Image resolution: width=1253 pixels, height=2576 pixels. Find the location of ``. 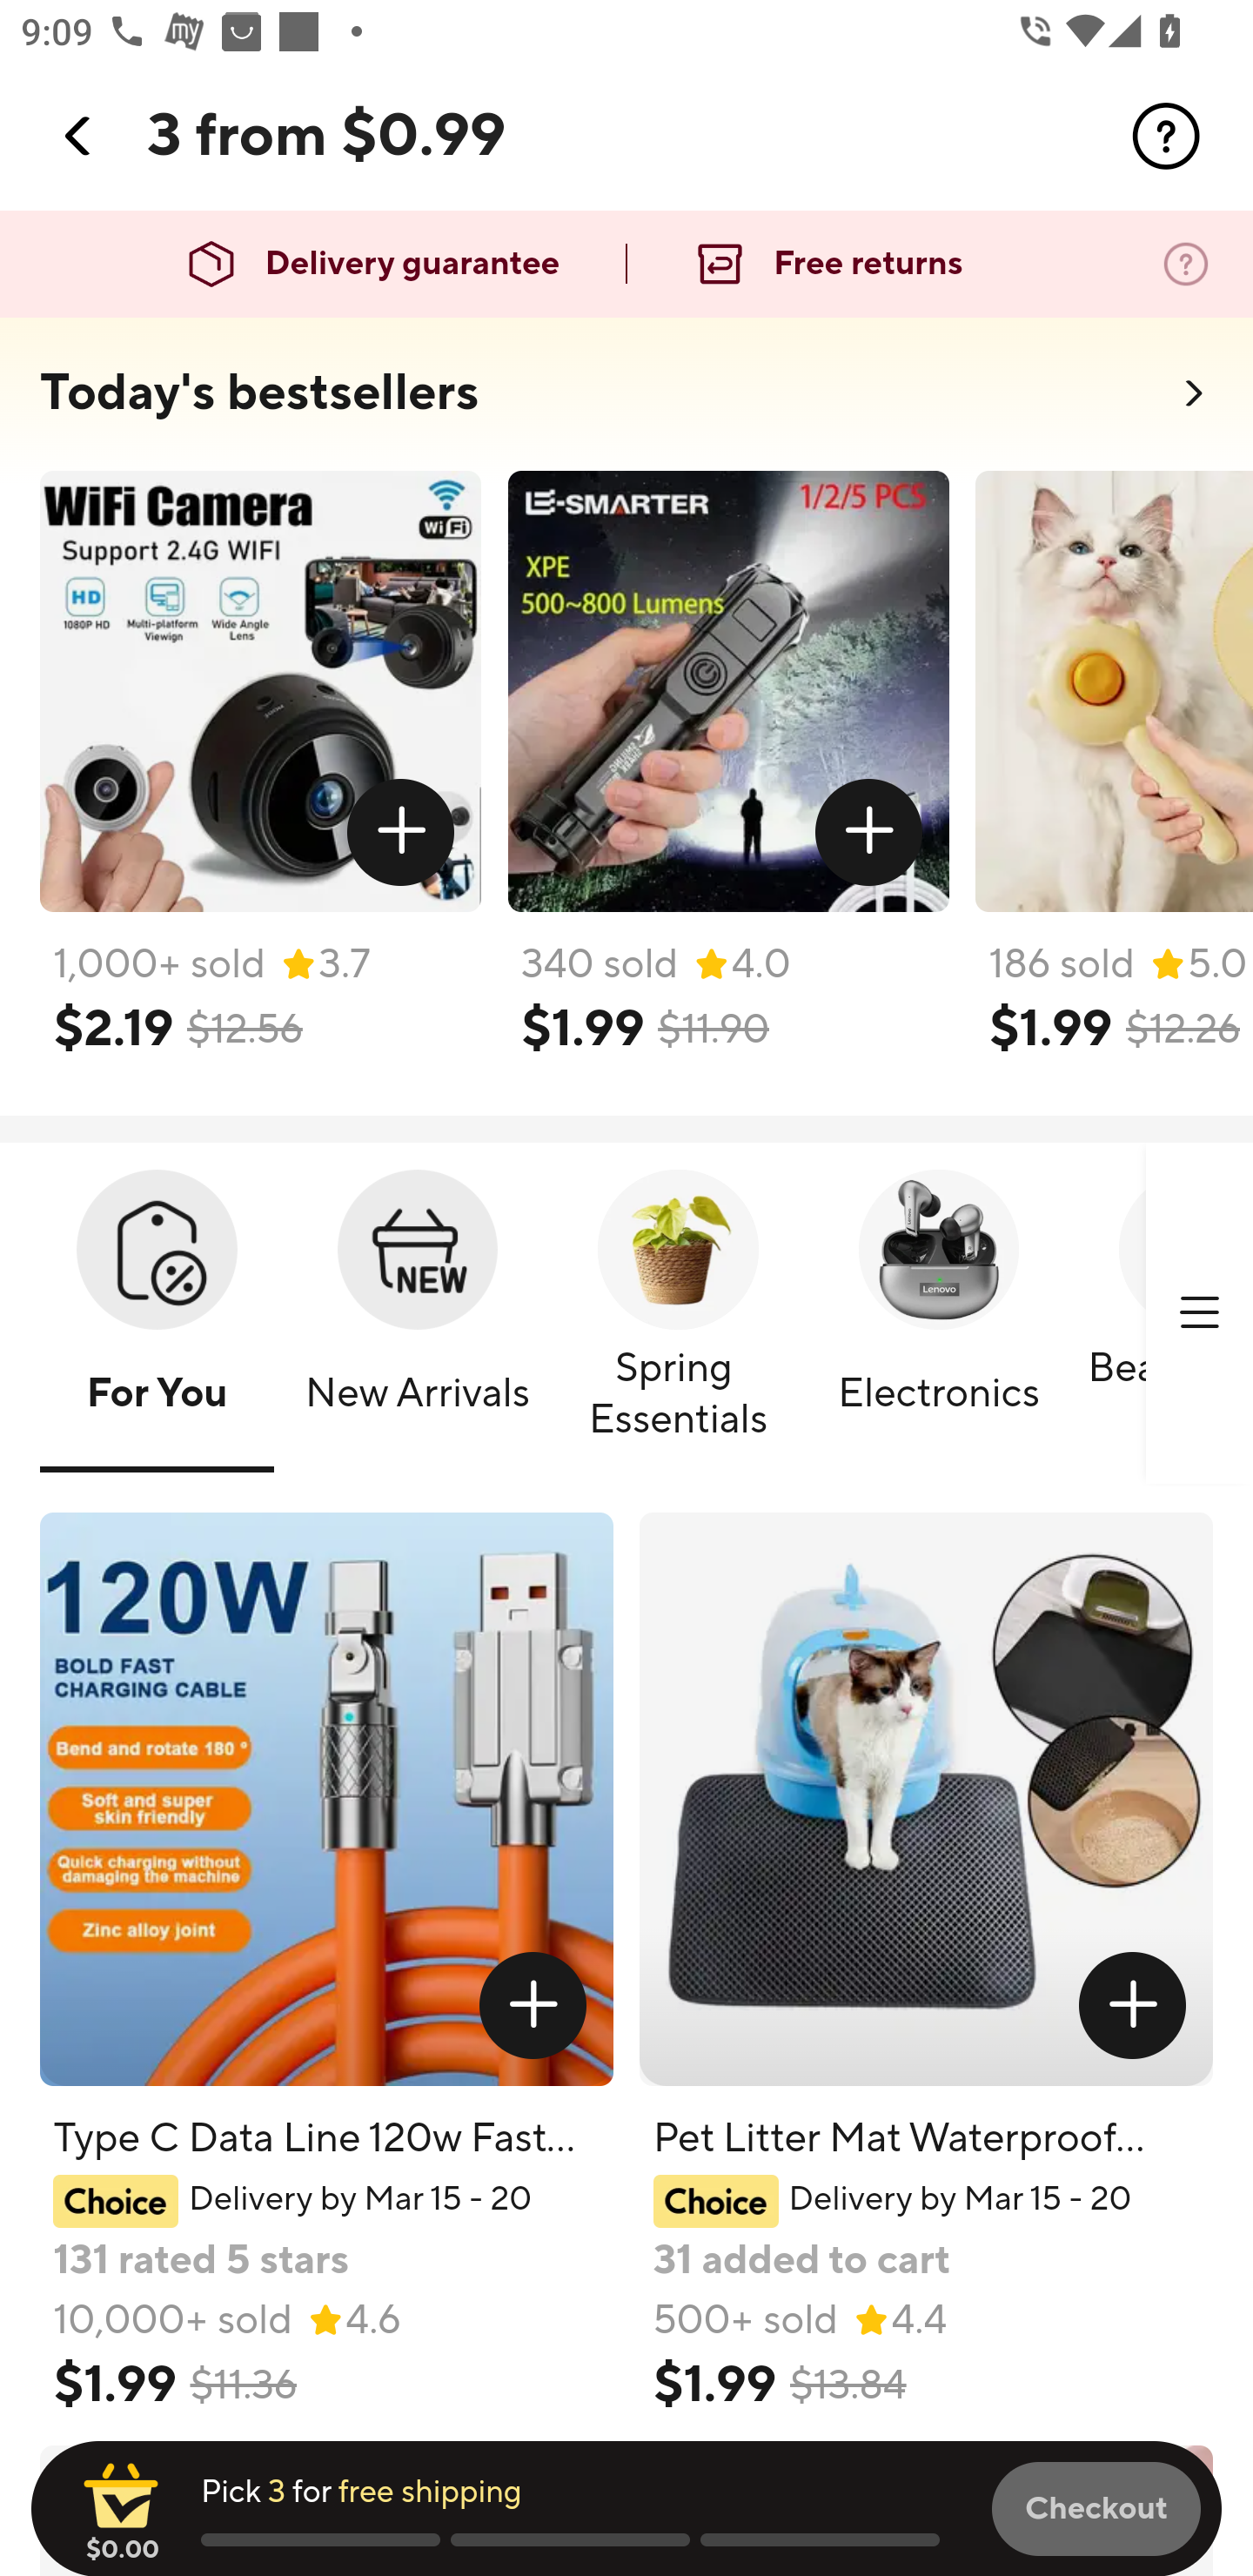

 is located at coordinates (869, 833).